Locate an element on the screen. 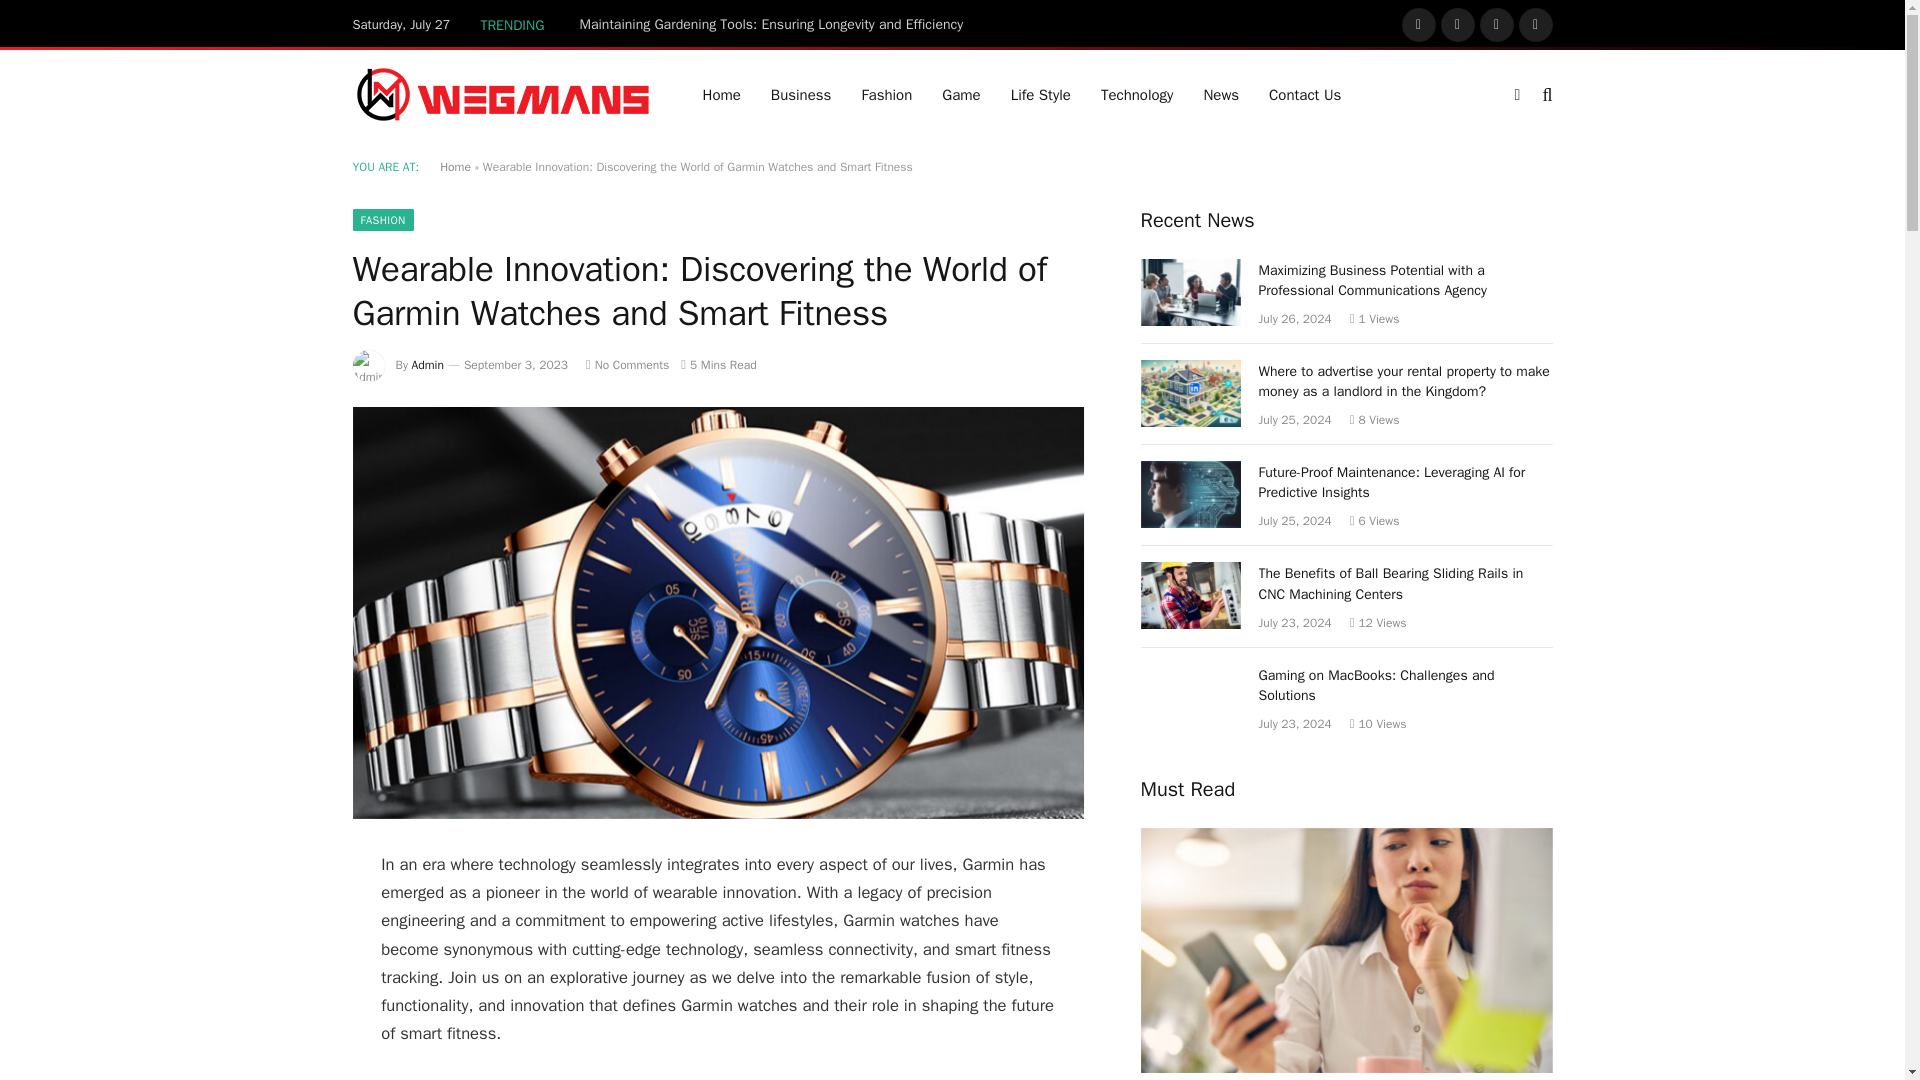  Admin is located at coordinates (428, 364).